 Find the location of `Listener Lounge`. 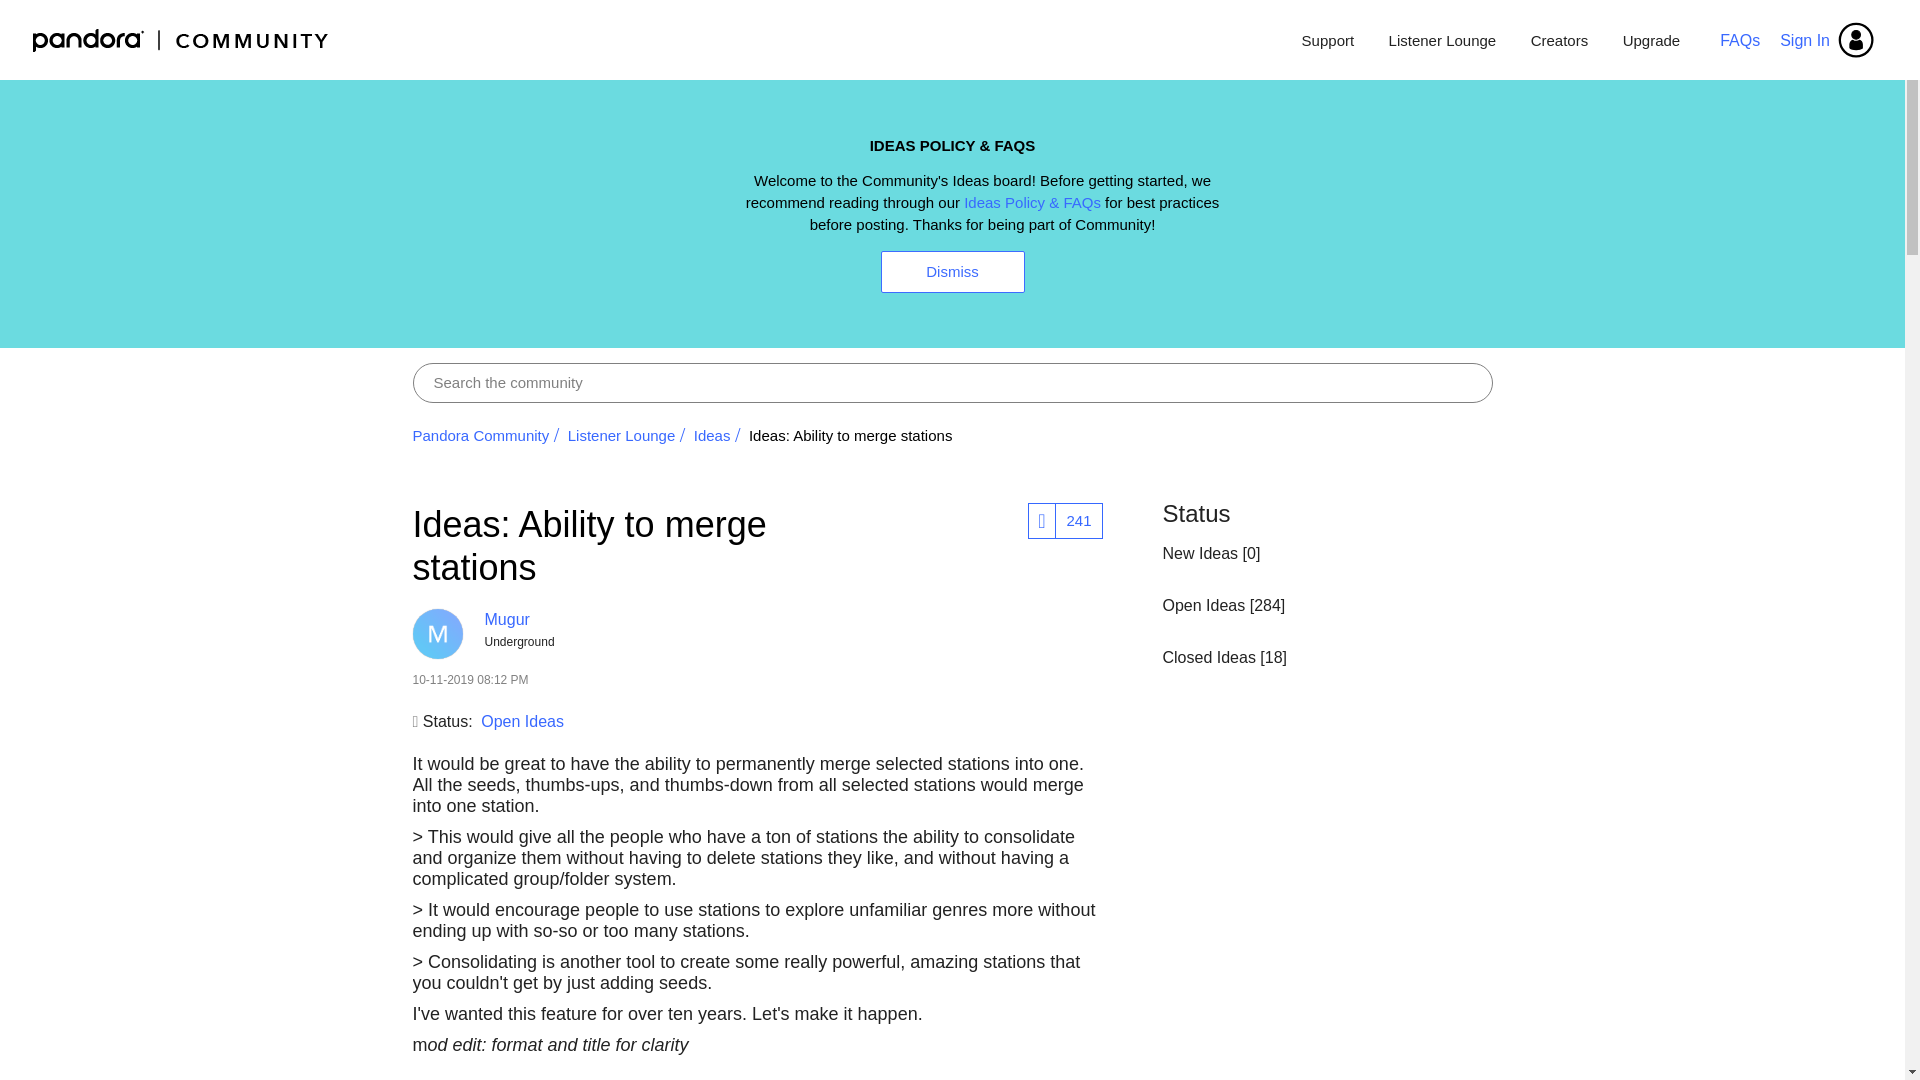

Listener Lounge is located at coordinates (622, 434).